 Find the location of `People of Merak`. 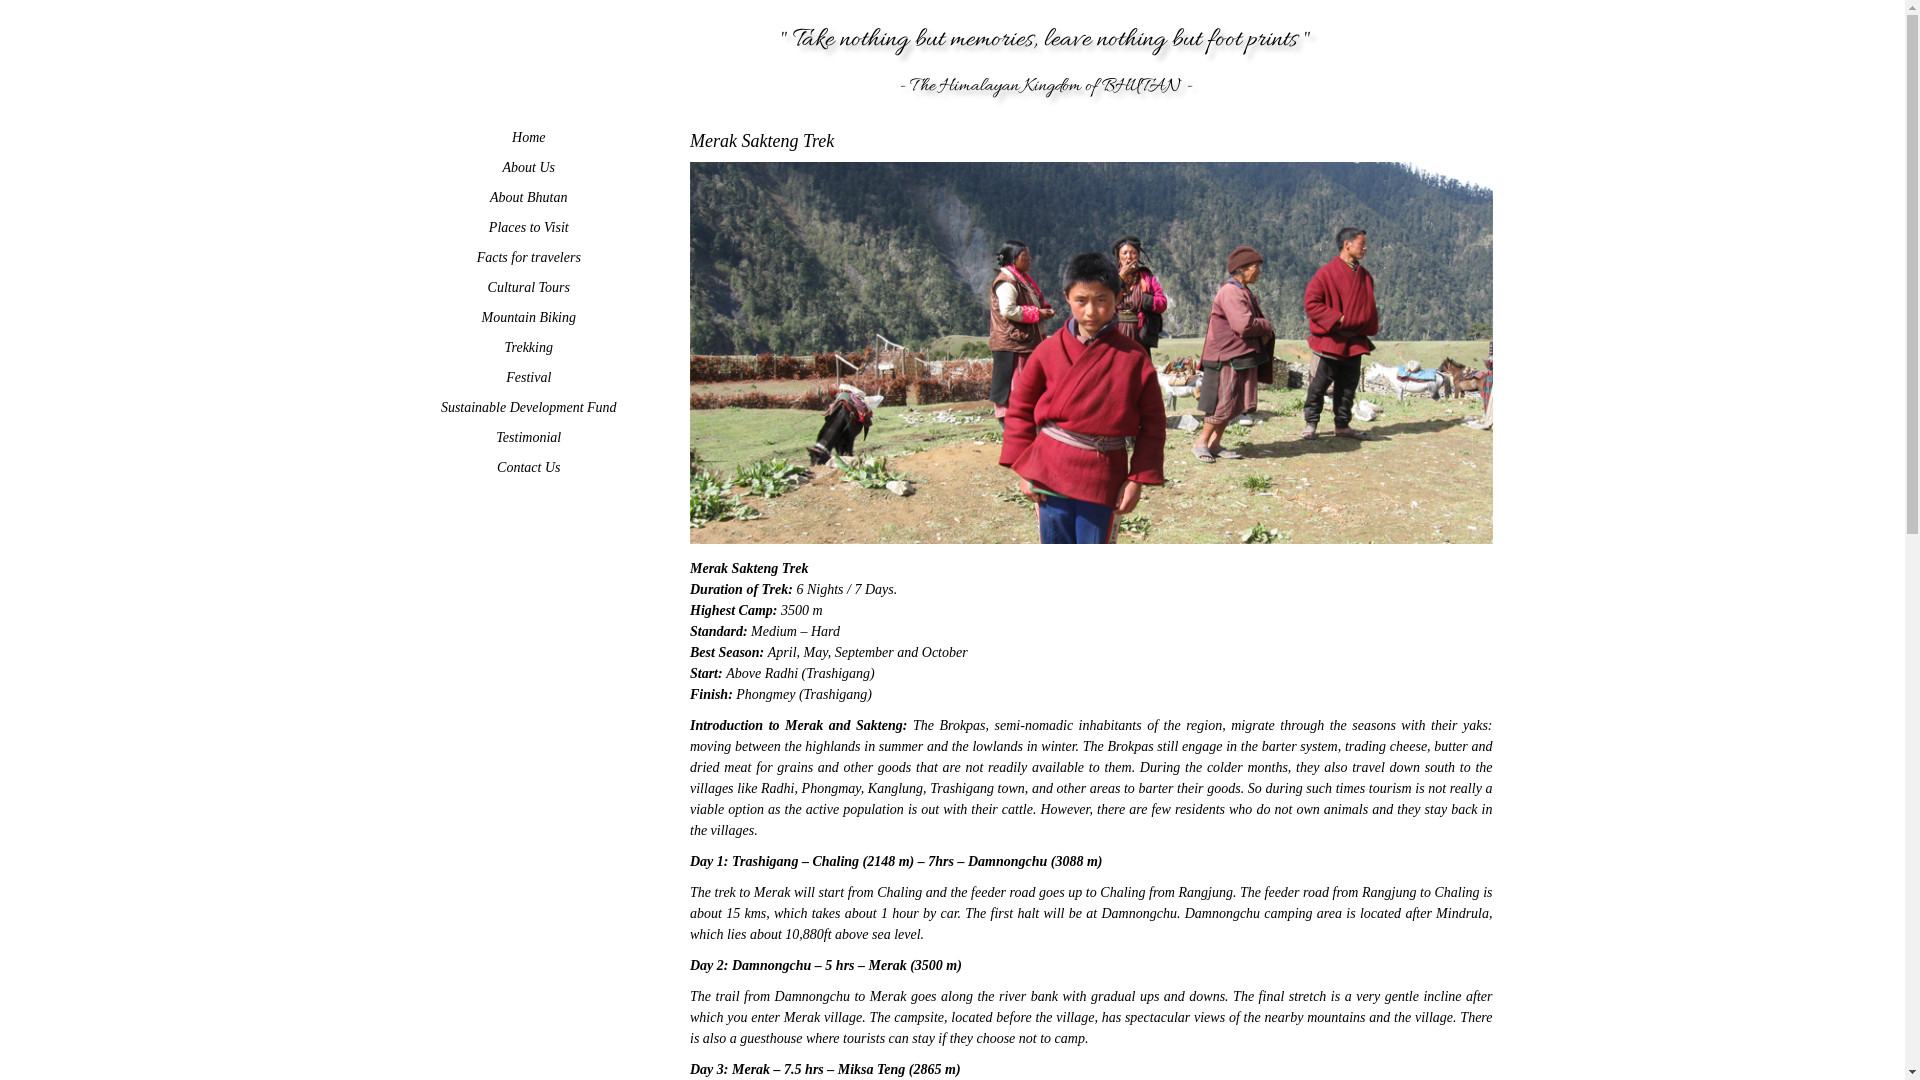

People of Merak is located at coordinates (1092, 353).